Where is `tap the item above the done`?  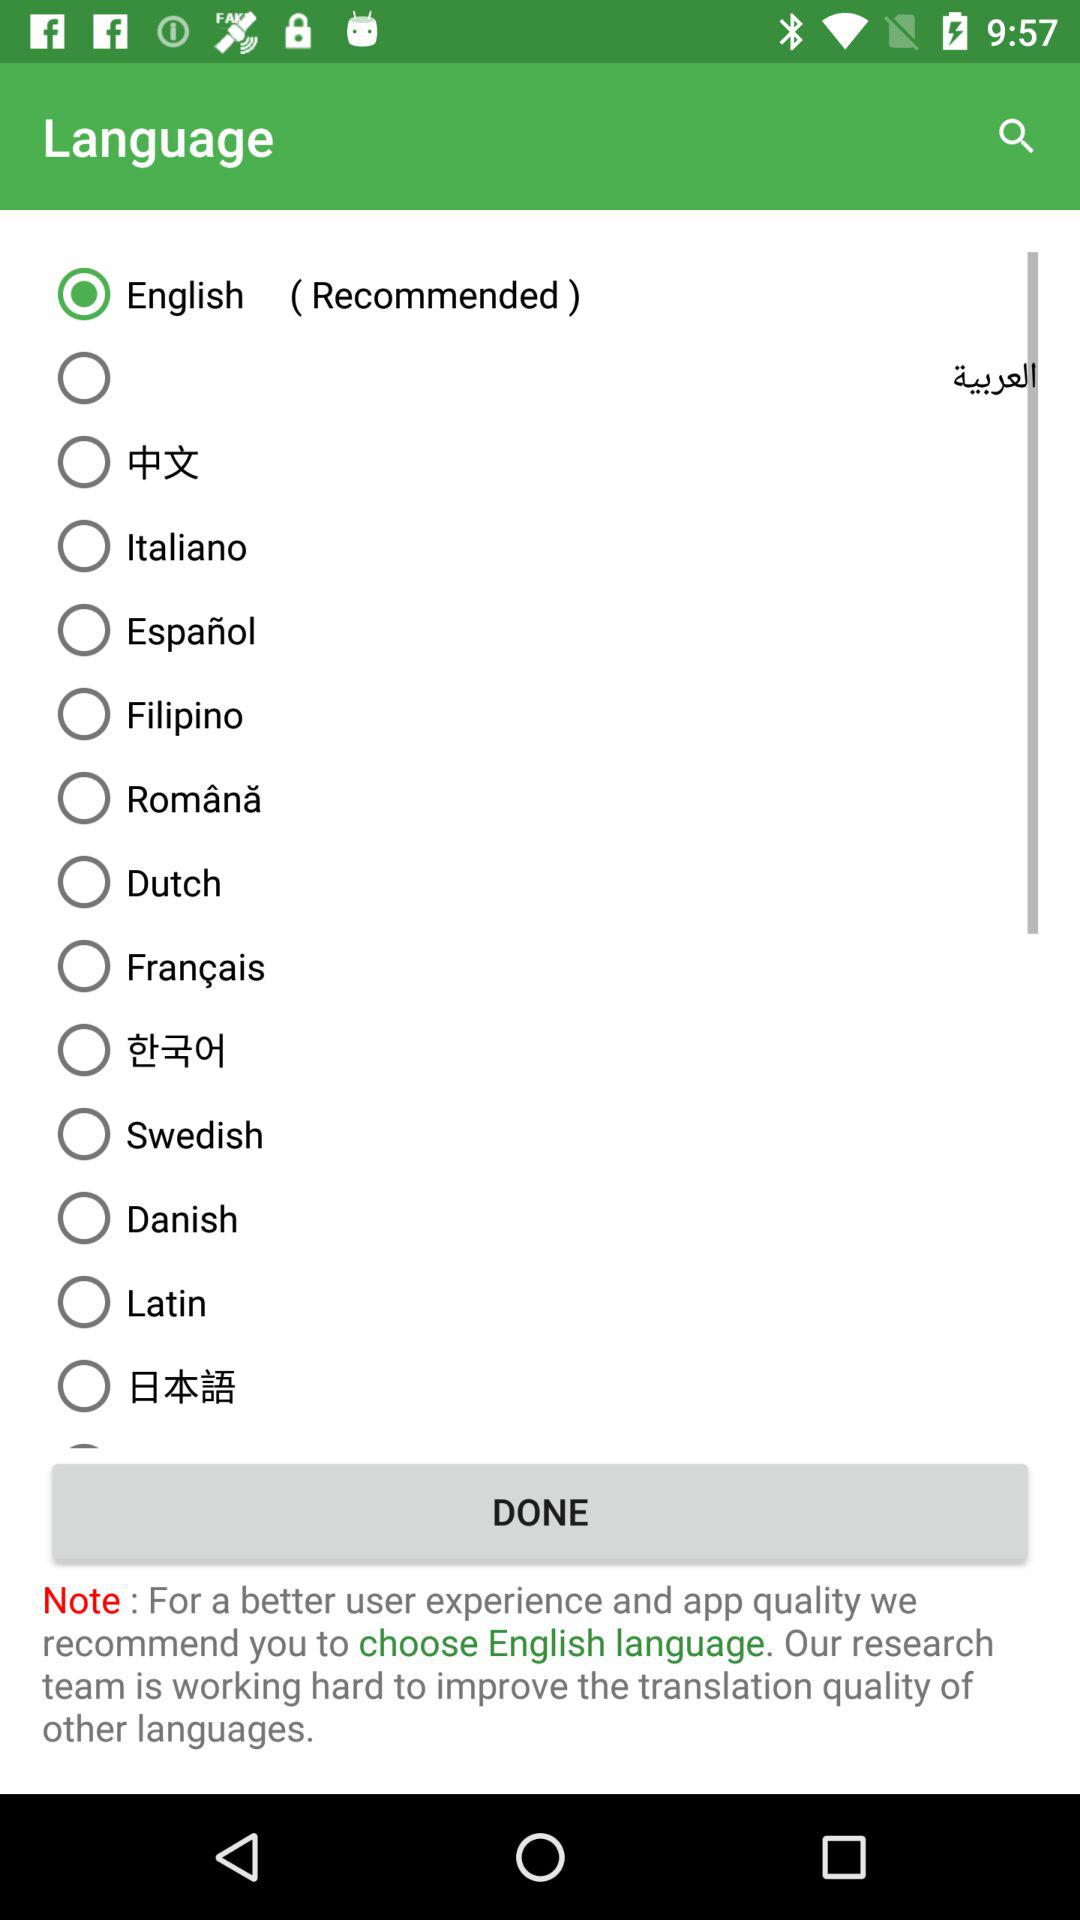 tap the item above the done is located at coordinates (540, 1438).